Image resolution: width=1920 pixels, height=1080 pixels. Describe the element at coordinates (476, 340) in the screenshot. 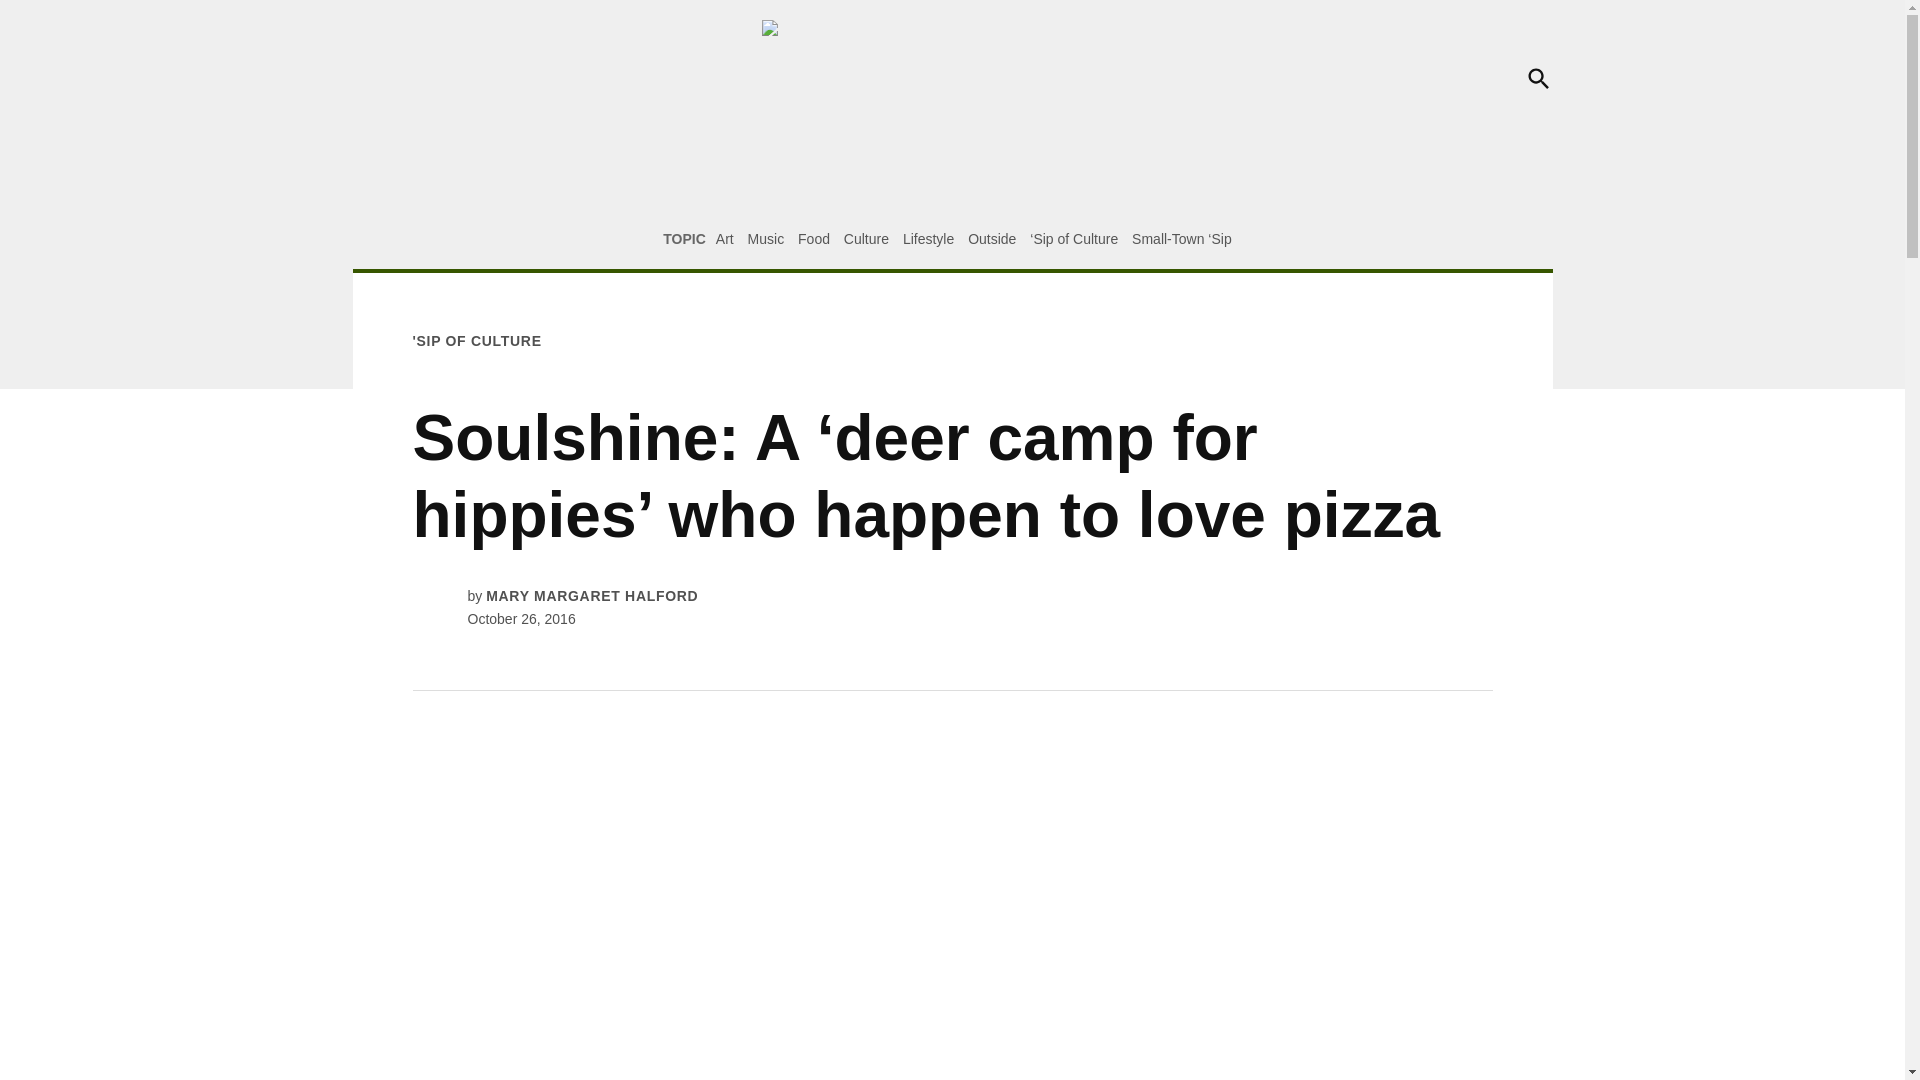

I see `'SIP OF CULTURE` at that location.